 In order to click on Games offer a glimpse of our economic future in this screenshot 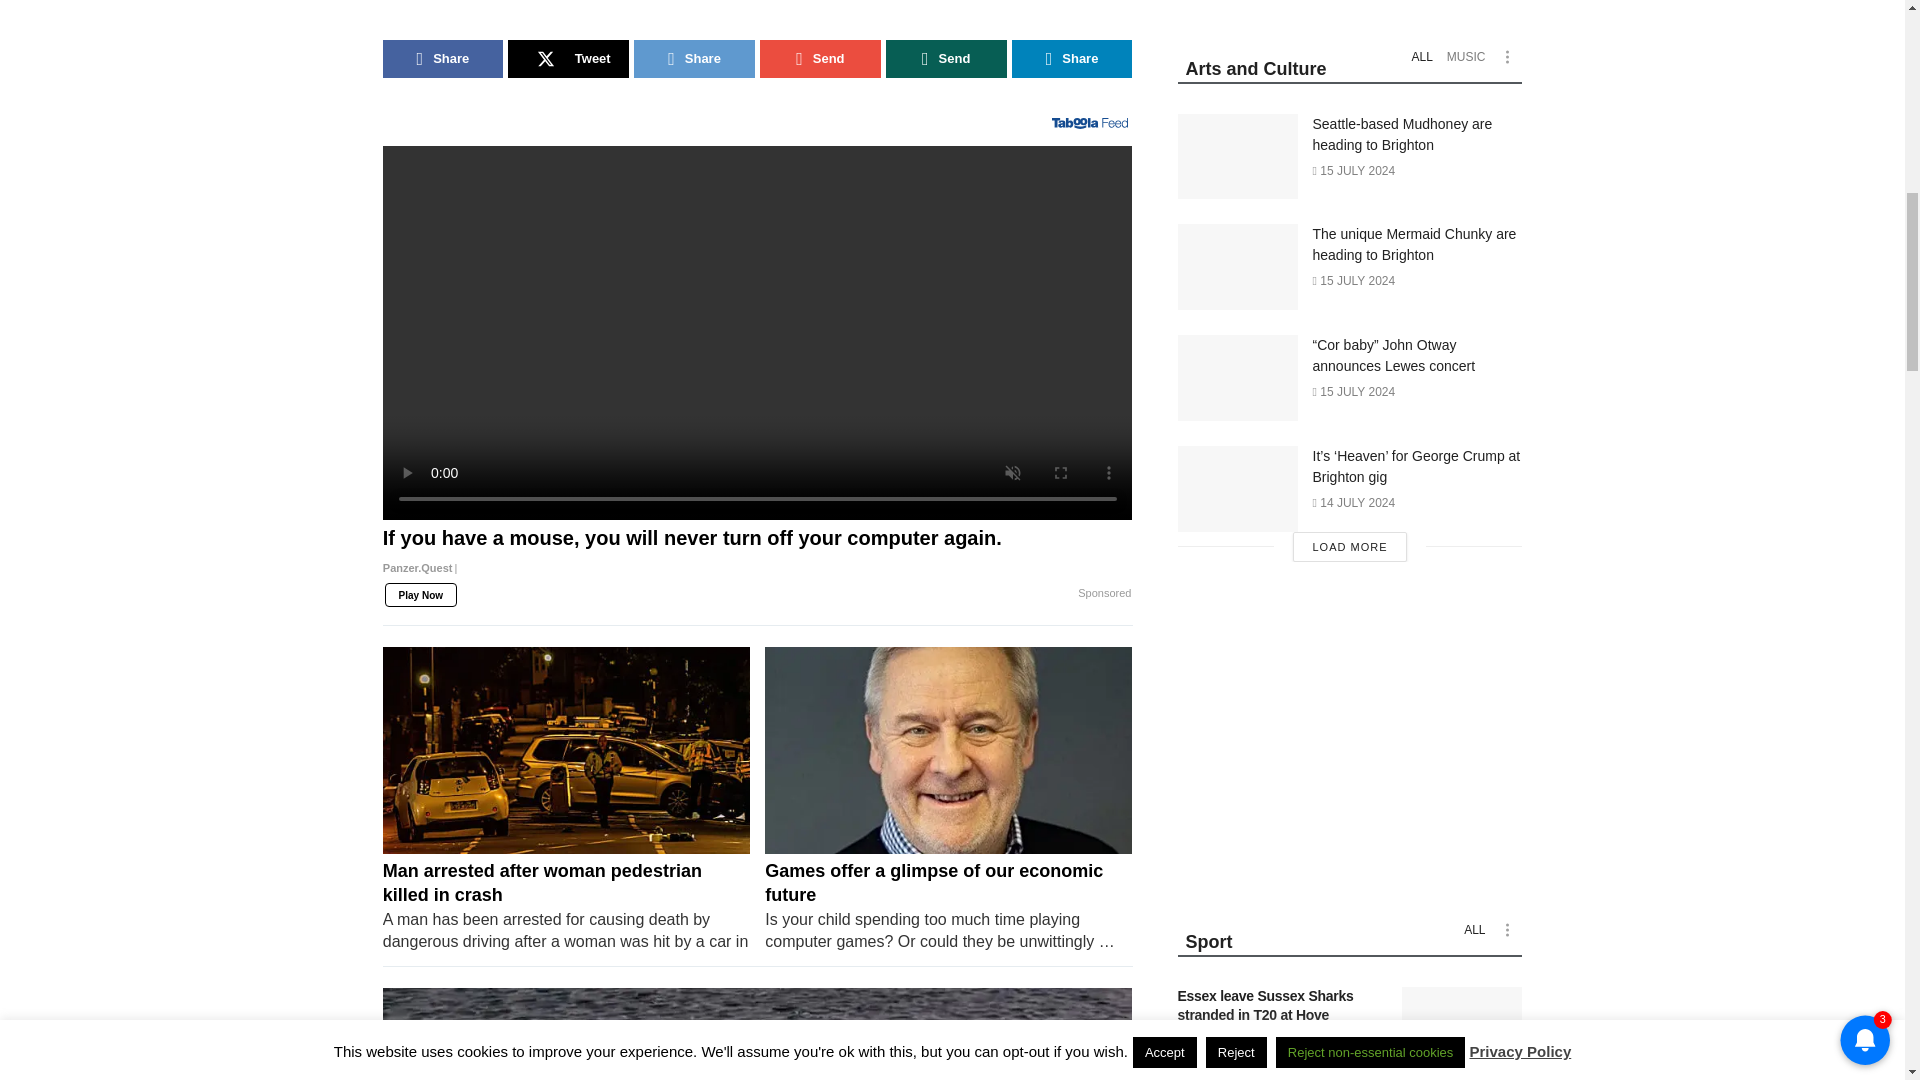, I will do `click(948, 905)`.